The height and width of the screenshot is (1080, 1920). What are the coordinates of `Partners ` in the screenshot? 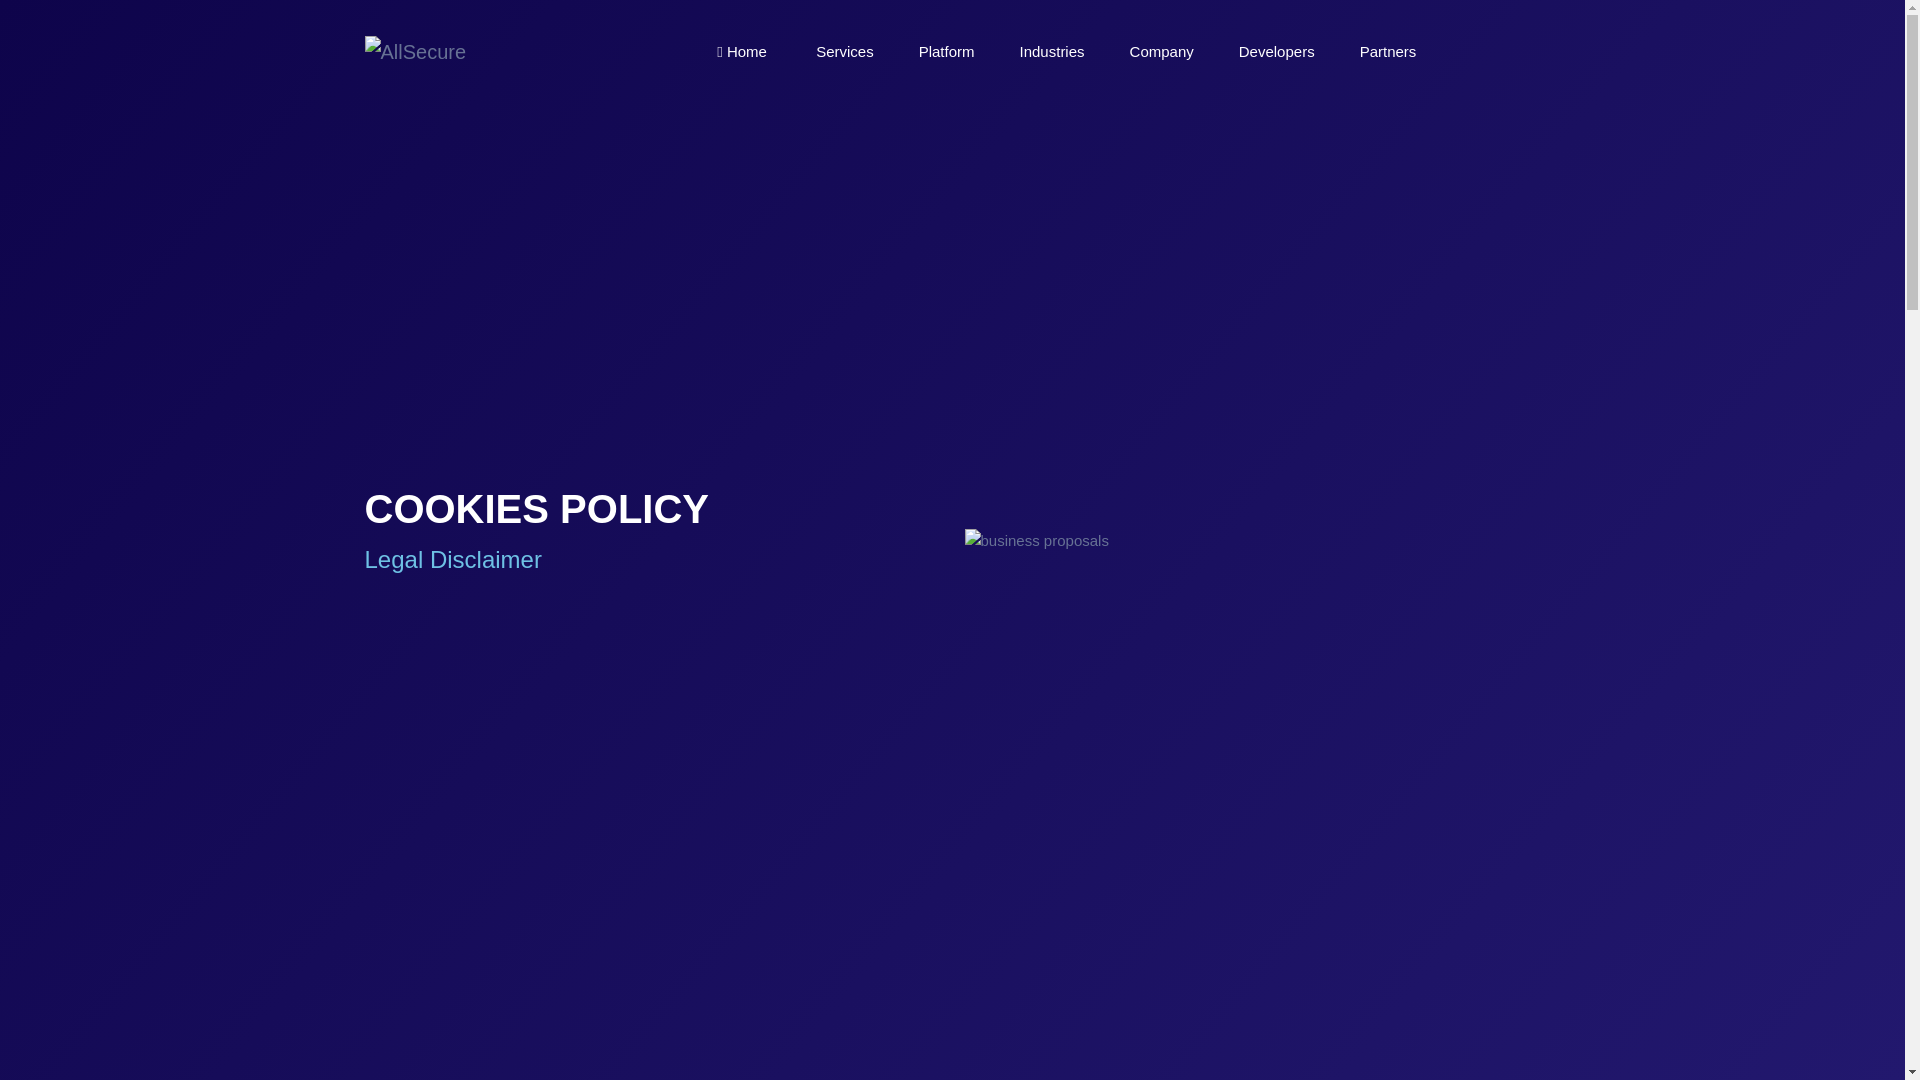 It's located at (1390, 52).